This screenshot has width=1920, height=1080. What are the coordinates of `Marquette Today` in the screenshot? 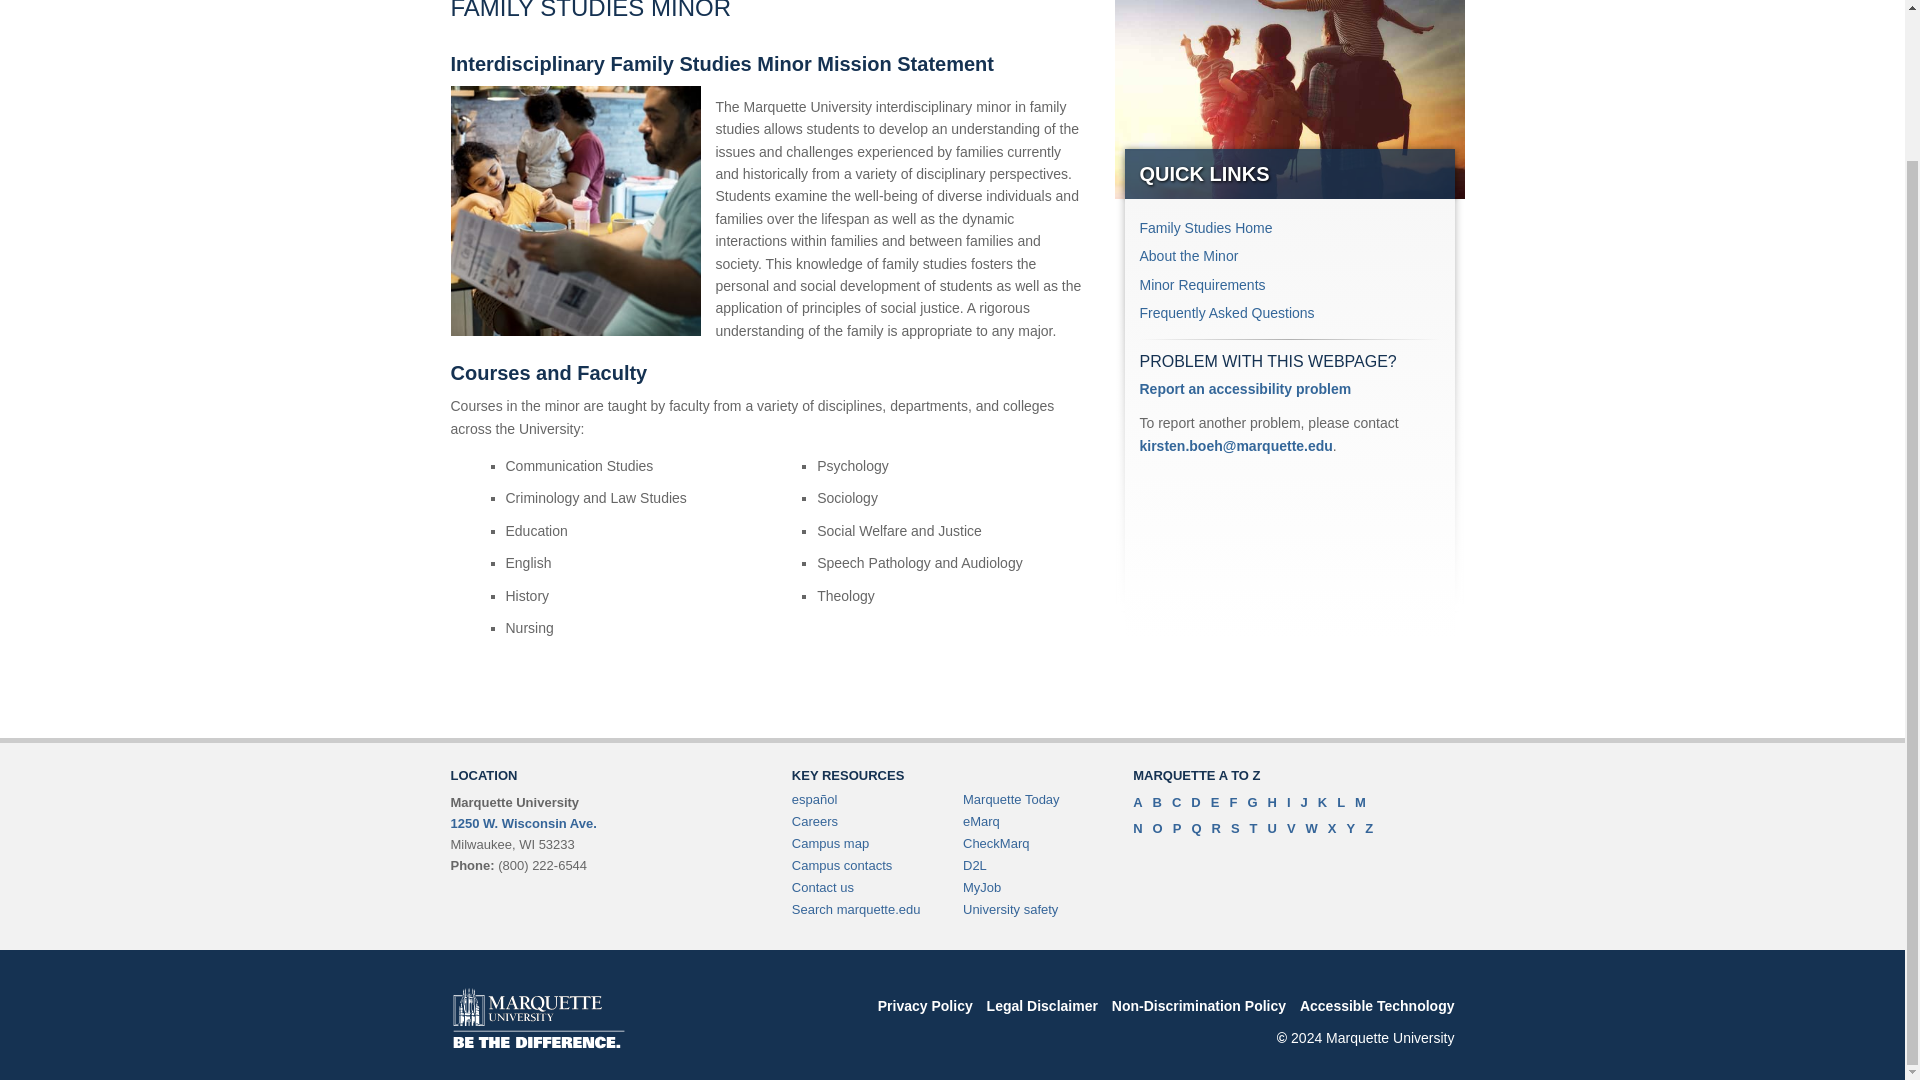 It's located at (1011, 798).